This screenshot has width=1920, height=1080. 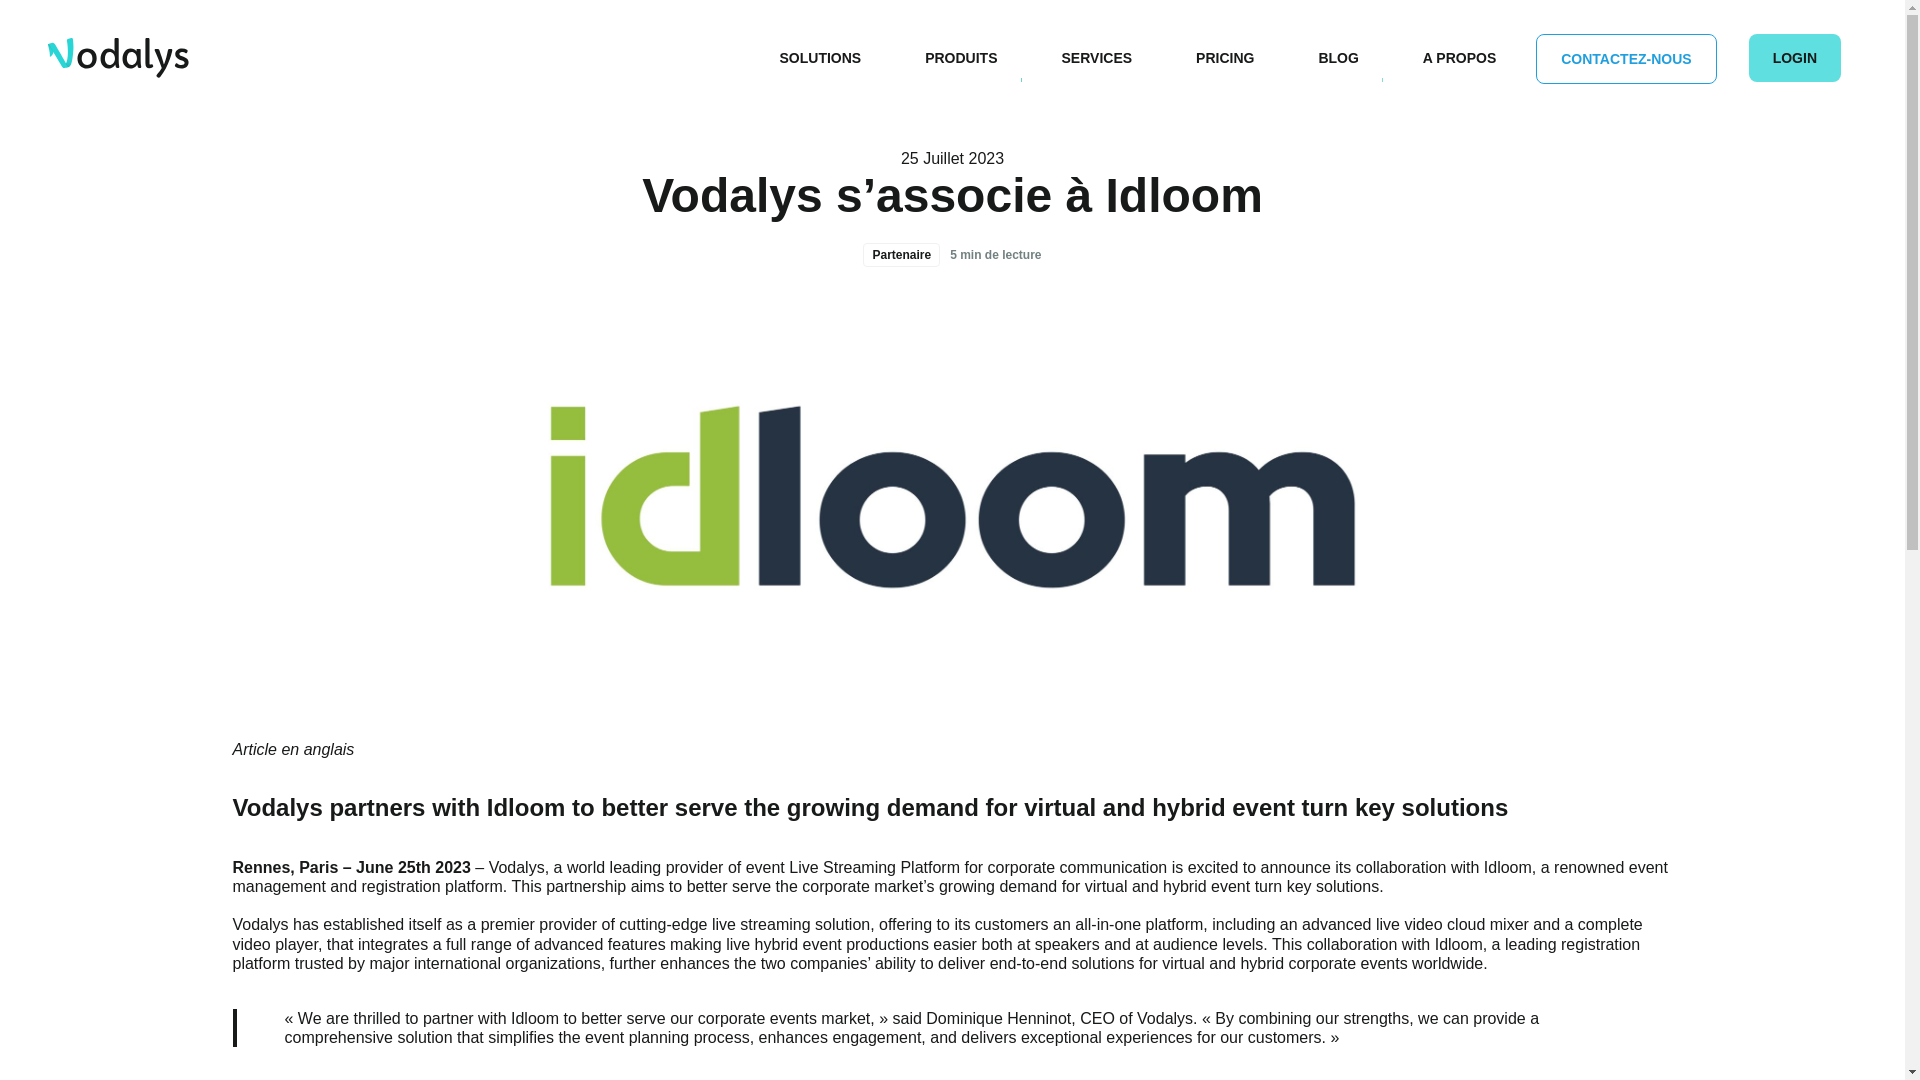 What do you see at coordinates (1460, 58) in the screenshot?
I see `A PROPOS` at bounding box center [1460, 58].